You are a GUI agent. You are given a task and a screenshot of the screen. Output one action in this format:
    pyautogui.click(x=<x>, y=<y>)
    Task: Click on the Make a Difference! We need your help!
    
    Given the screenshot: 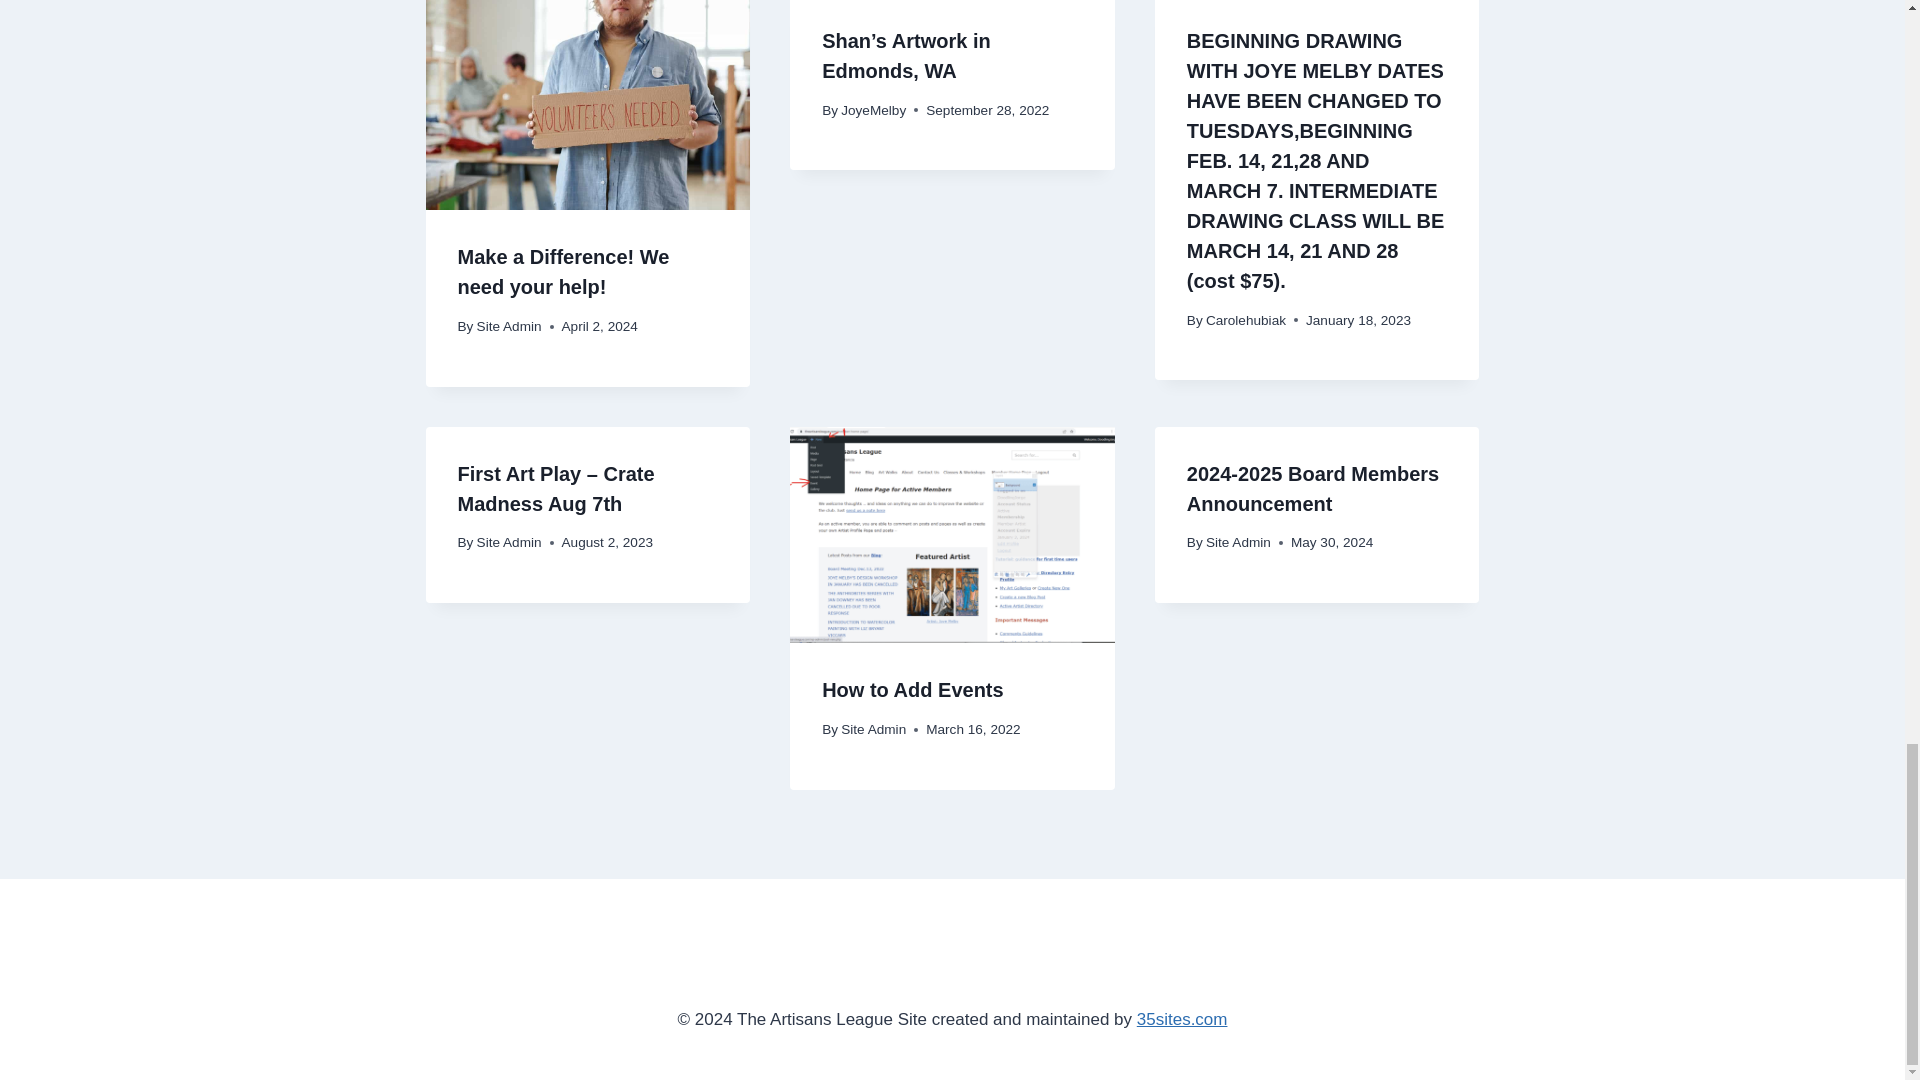 What is the action you would take?
    pyautogui.click(x=564, y=272)
    